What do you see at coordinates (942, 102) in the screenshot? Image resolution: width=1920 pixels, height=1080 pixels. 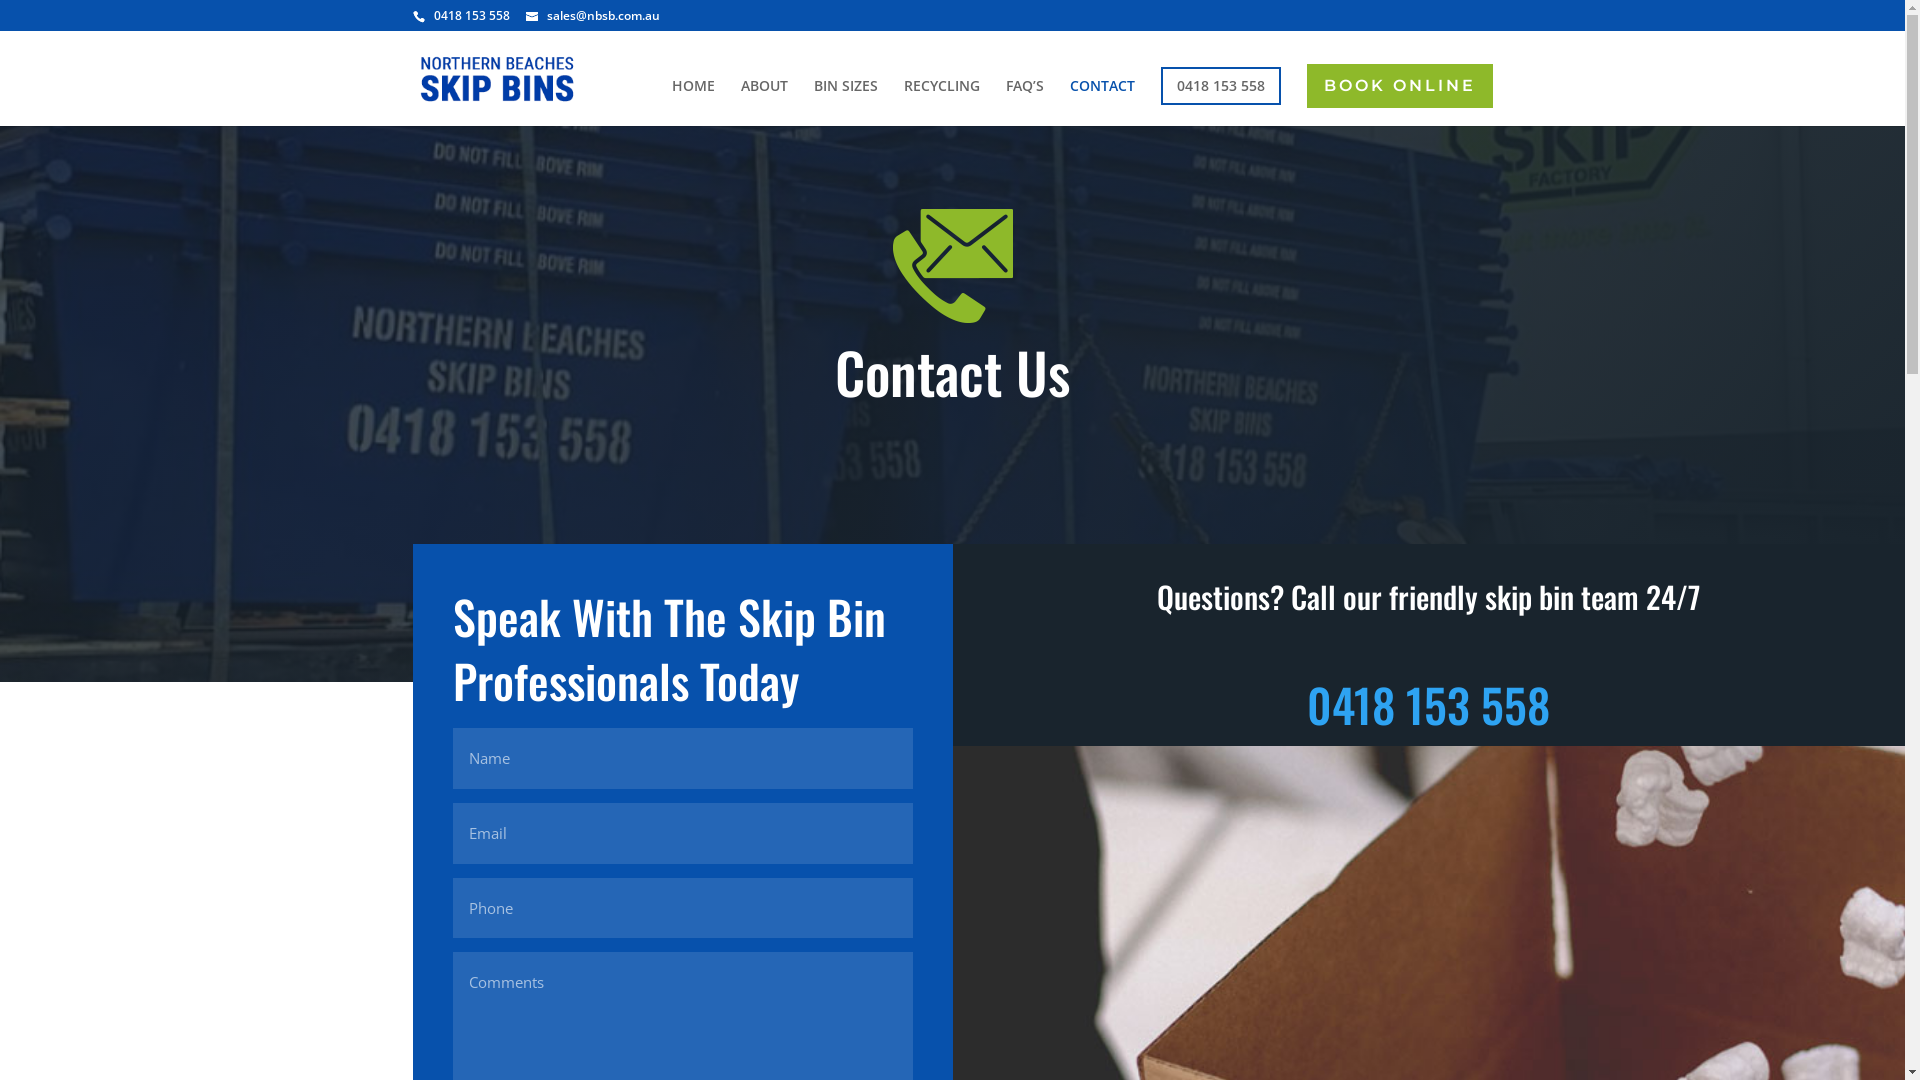 I see `RECYCLING` at bounding box center [942, 102].